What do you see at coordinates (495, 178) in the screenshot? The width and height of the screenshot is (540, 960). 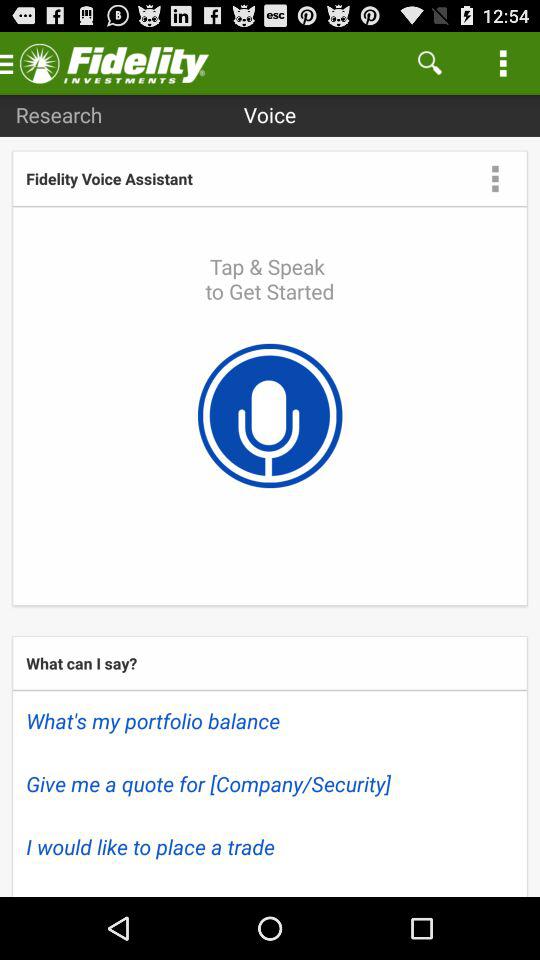 I see `setting` at bounding box center [495, 178].